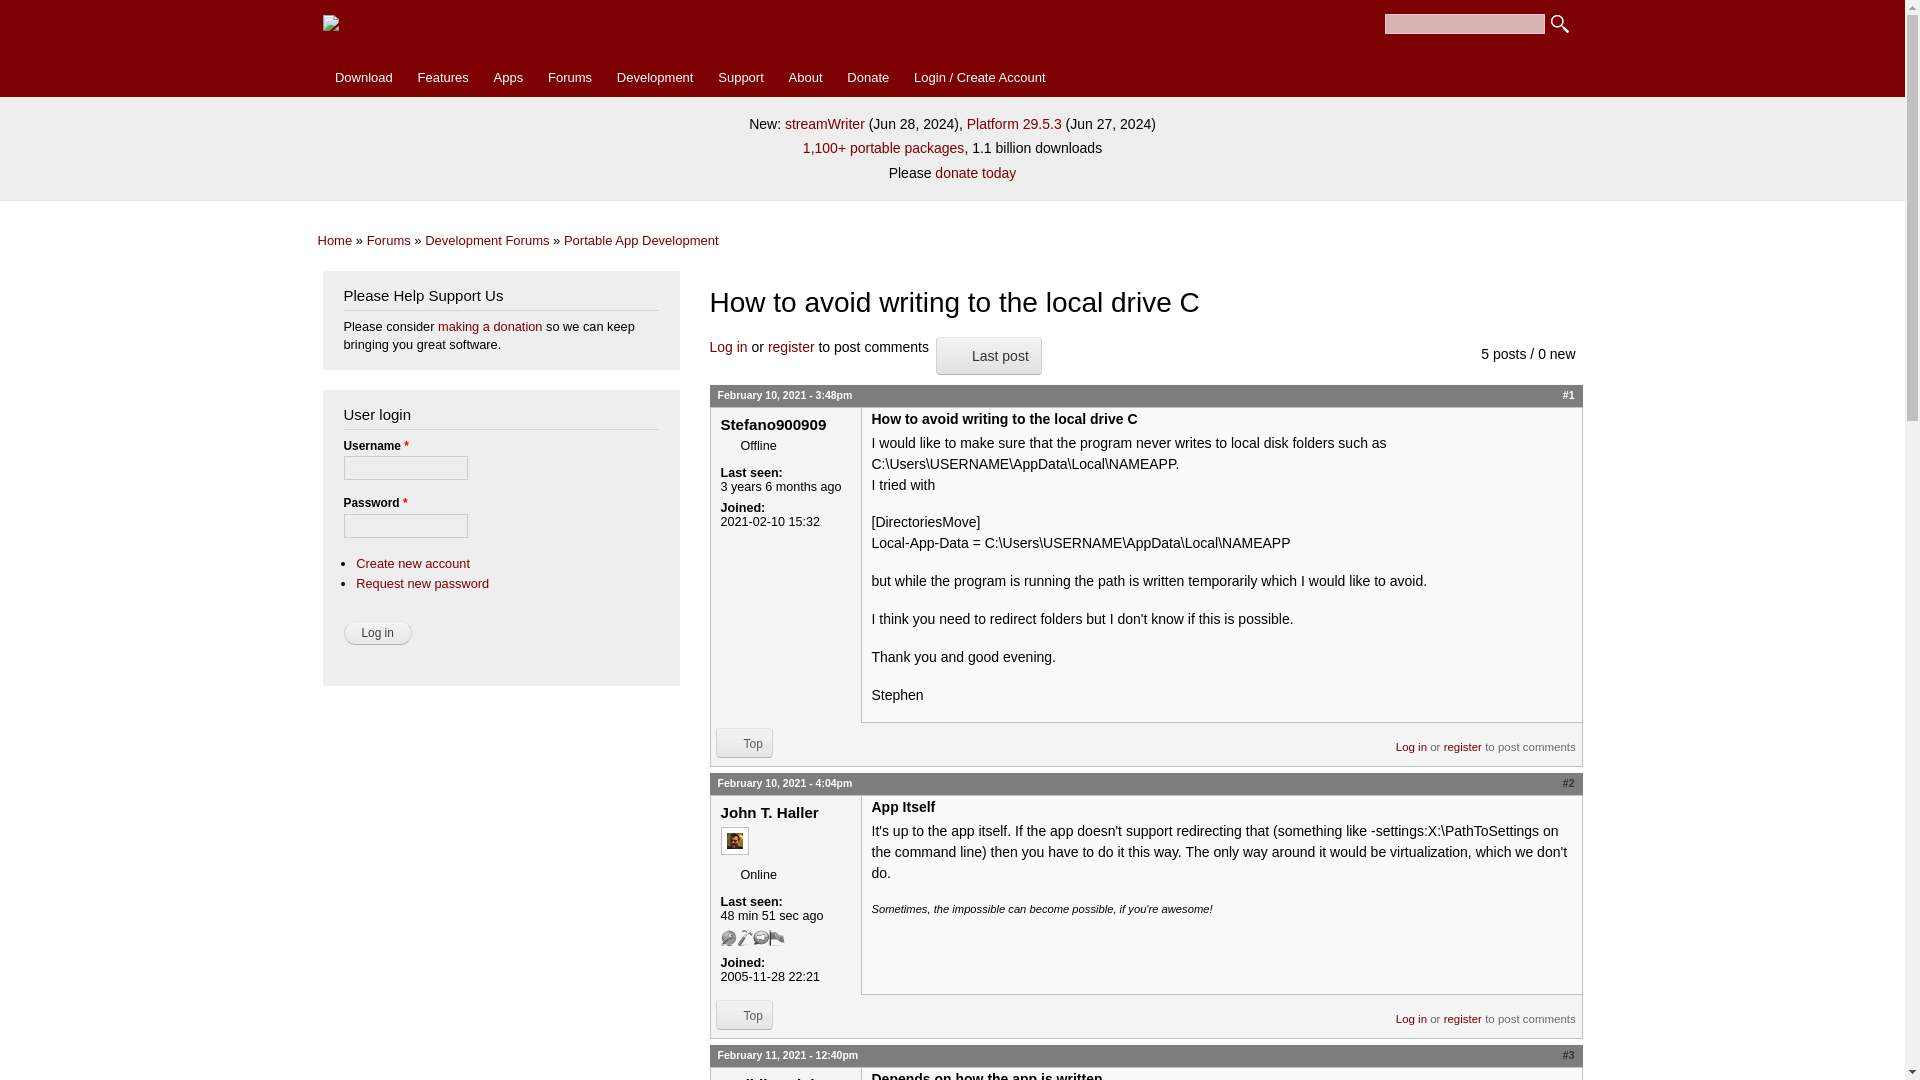 This screenshot has width=1920, height=1080. Describe the element at coordinates (744, 1015) in the screenshot. I see `Top` at that location.